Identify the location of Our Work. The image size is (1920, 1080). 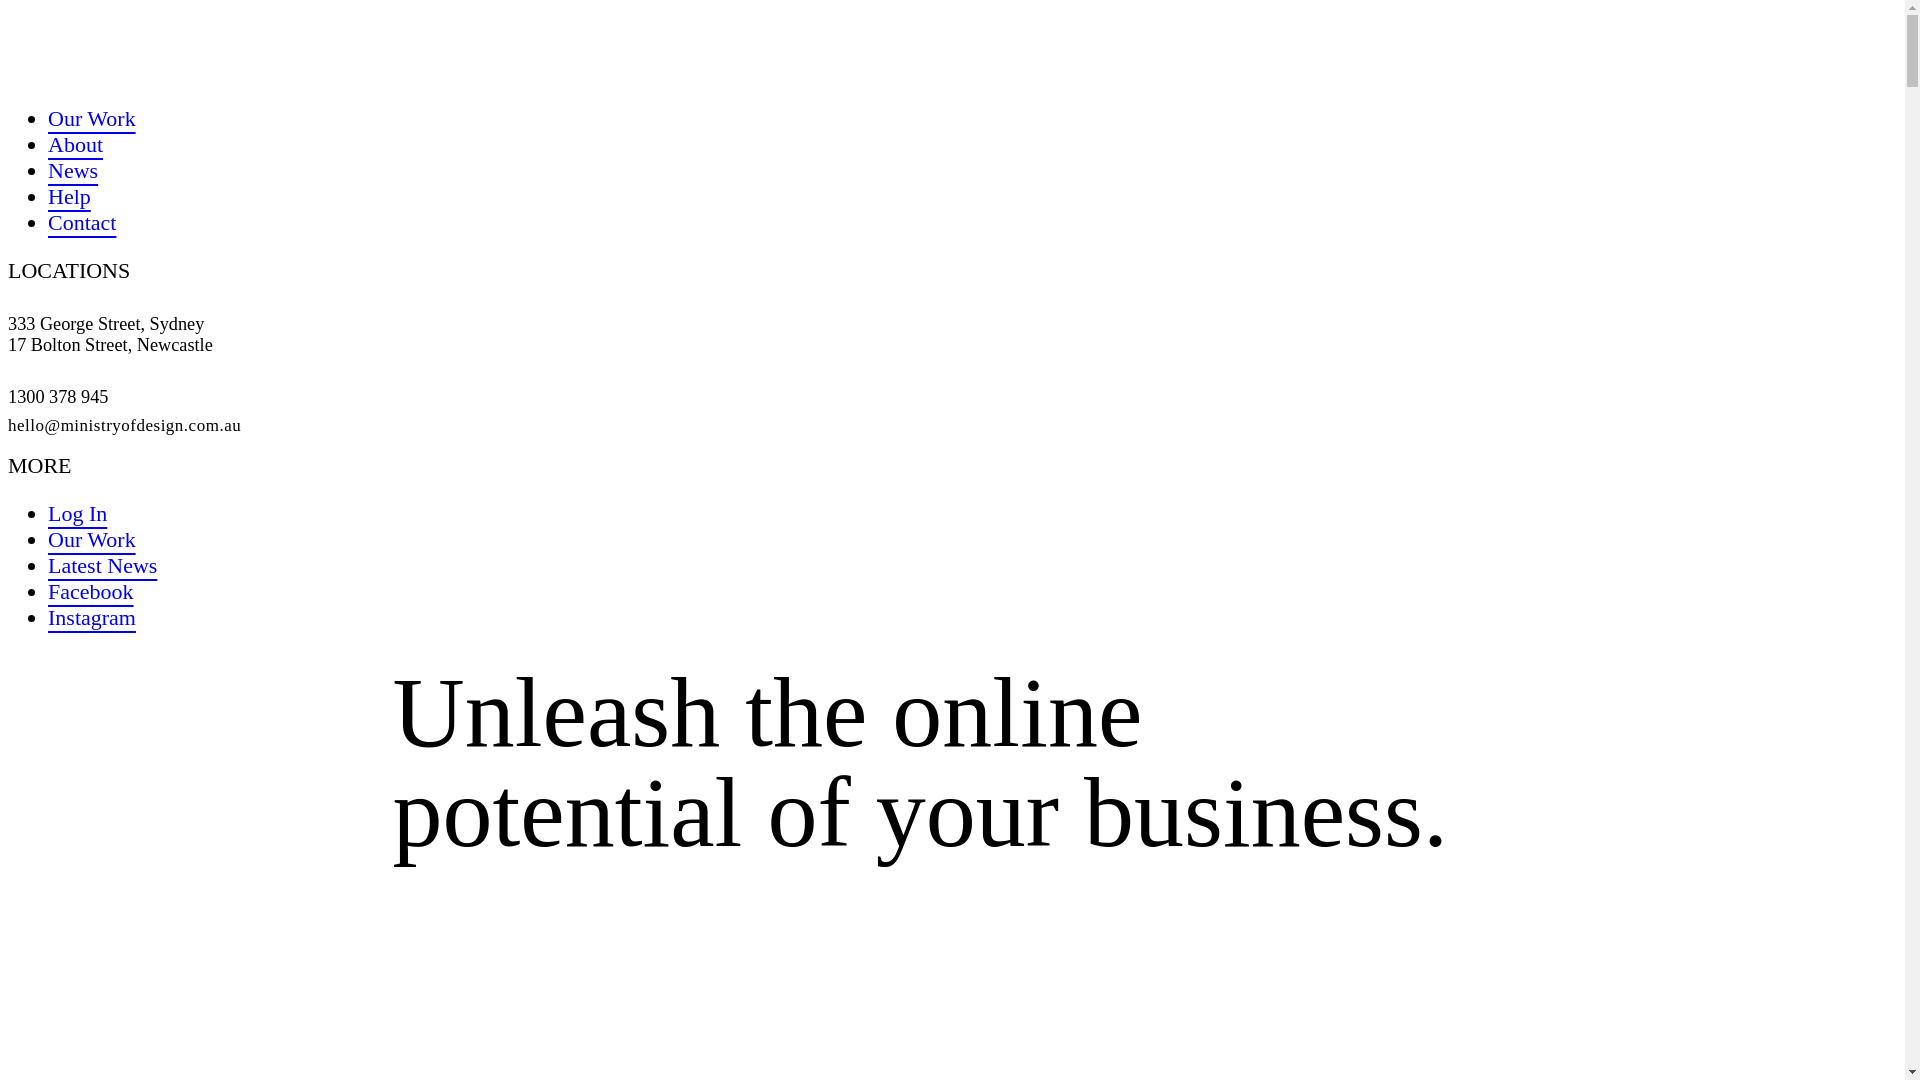
(92, 540).